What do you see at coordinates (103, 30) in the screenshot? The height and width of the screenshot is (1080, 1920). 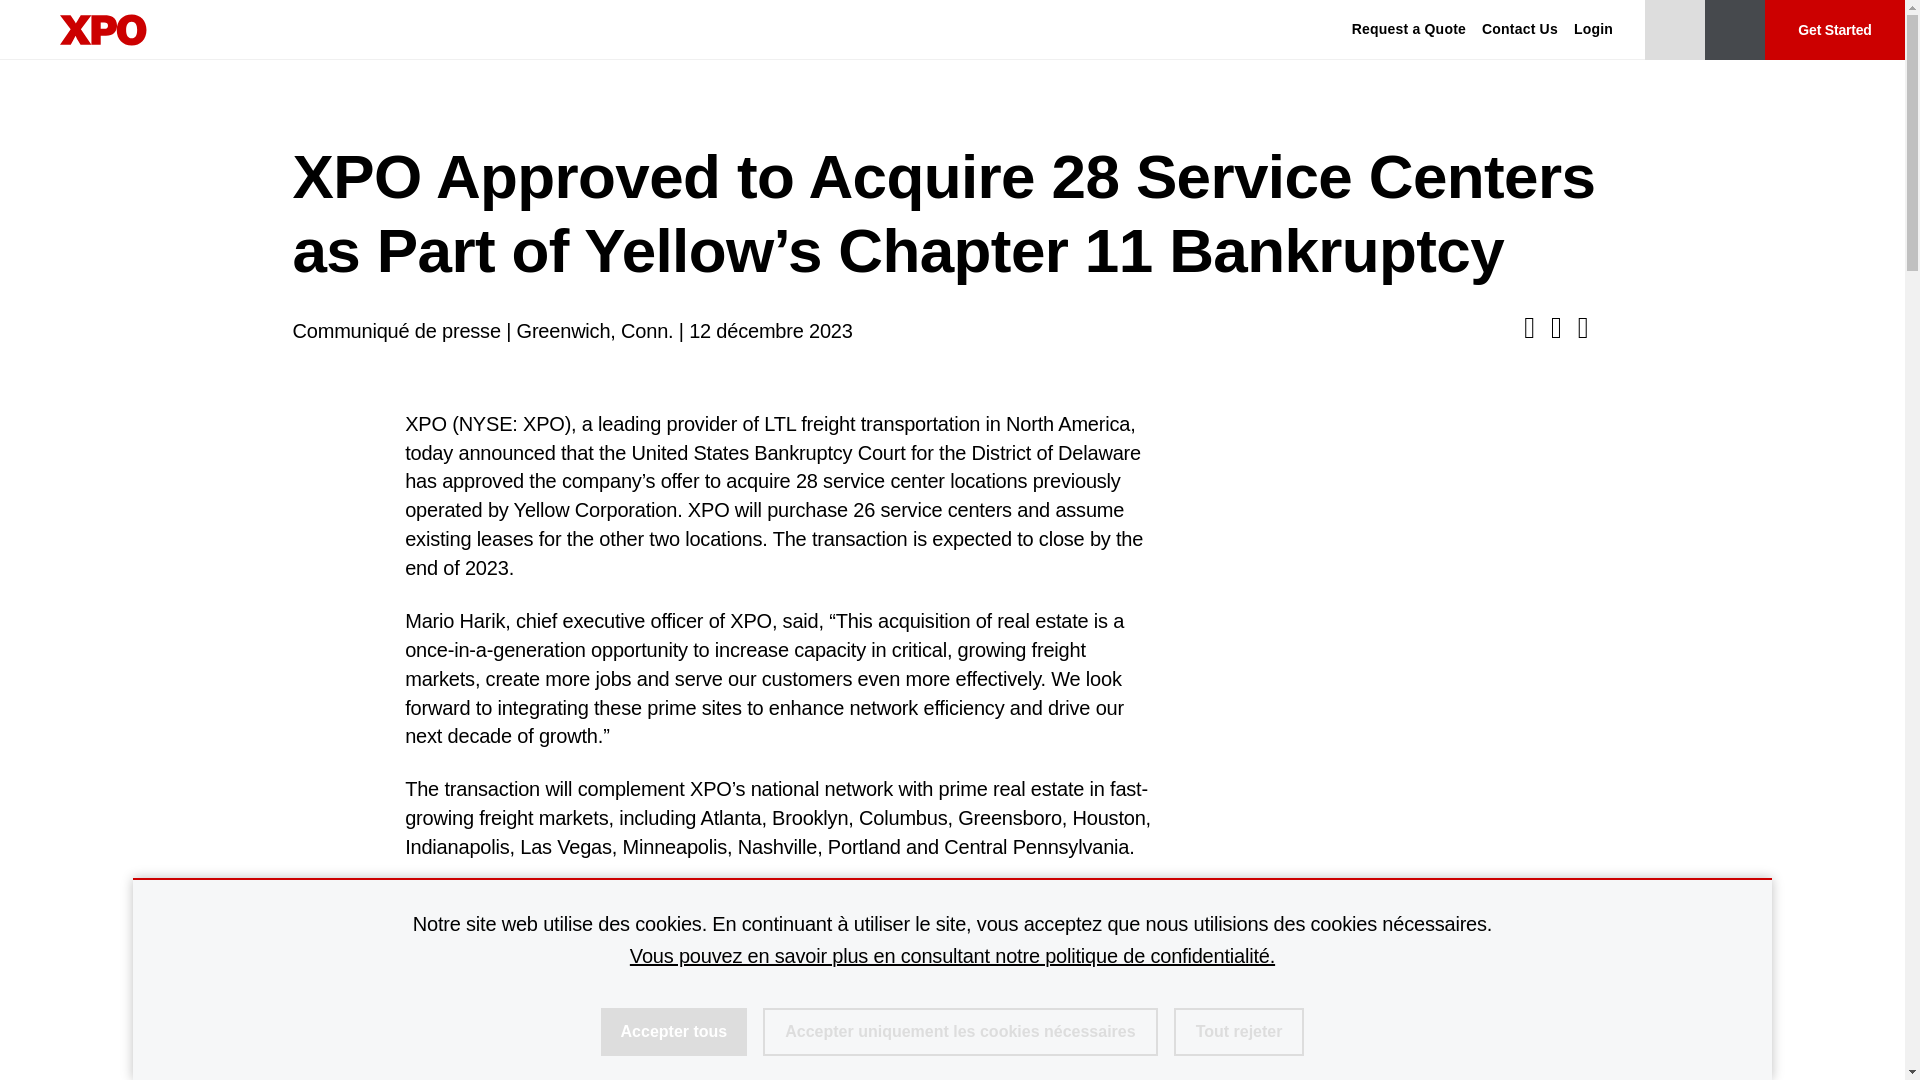 I see `XPO` at bounding box center [103, 30].